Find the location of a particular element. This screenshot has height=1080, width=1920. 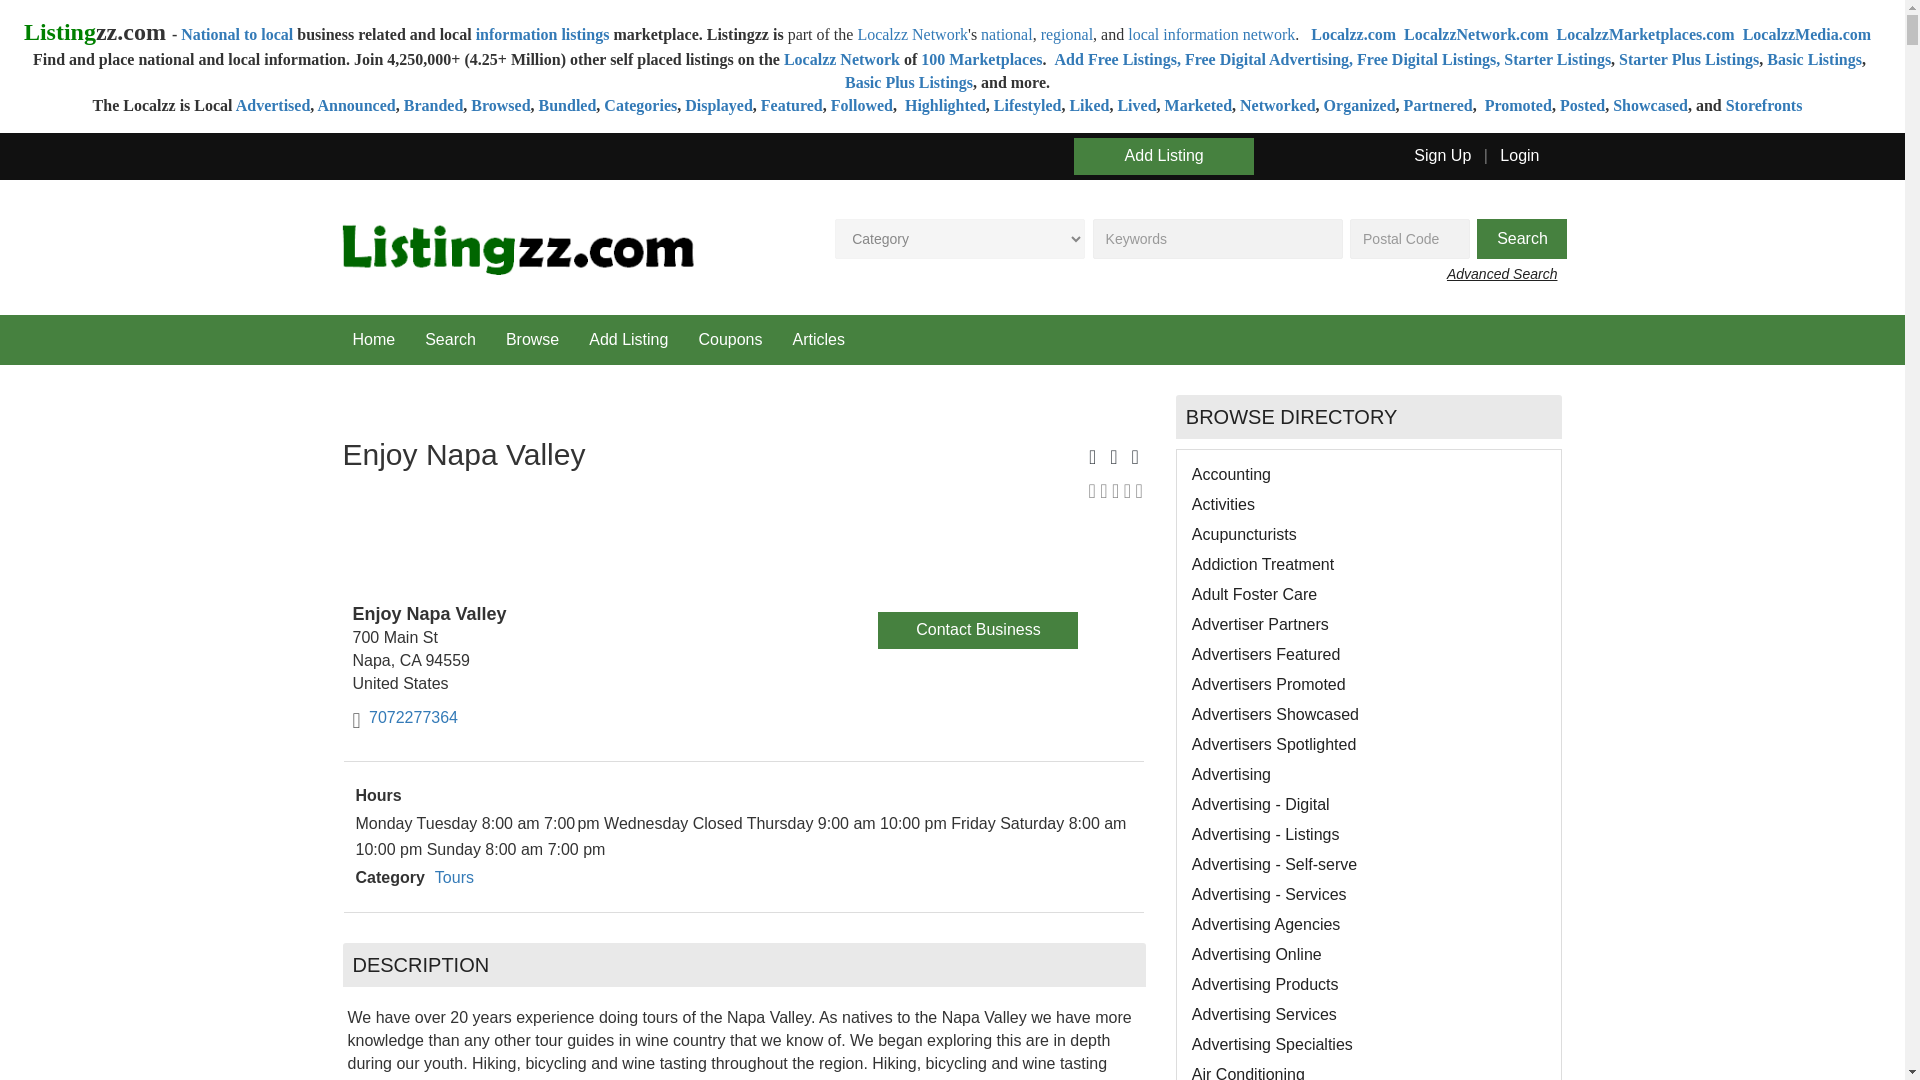

Categories is located at coordinates (640, 106).